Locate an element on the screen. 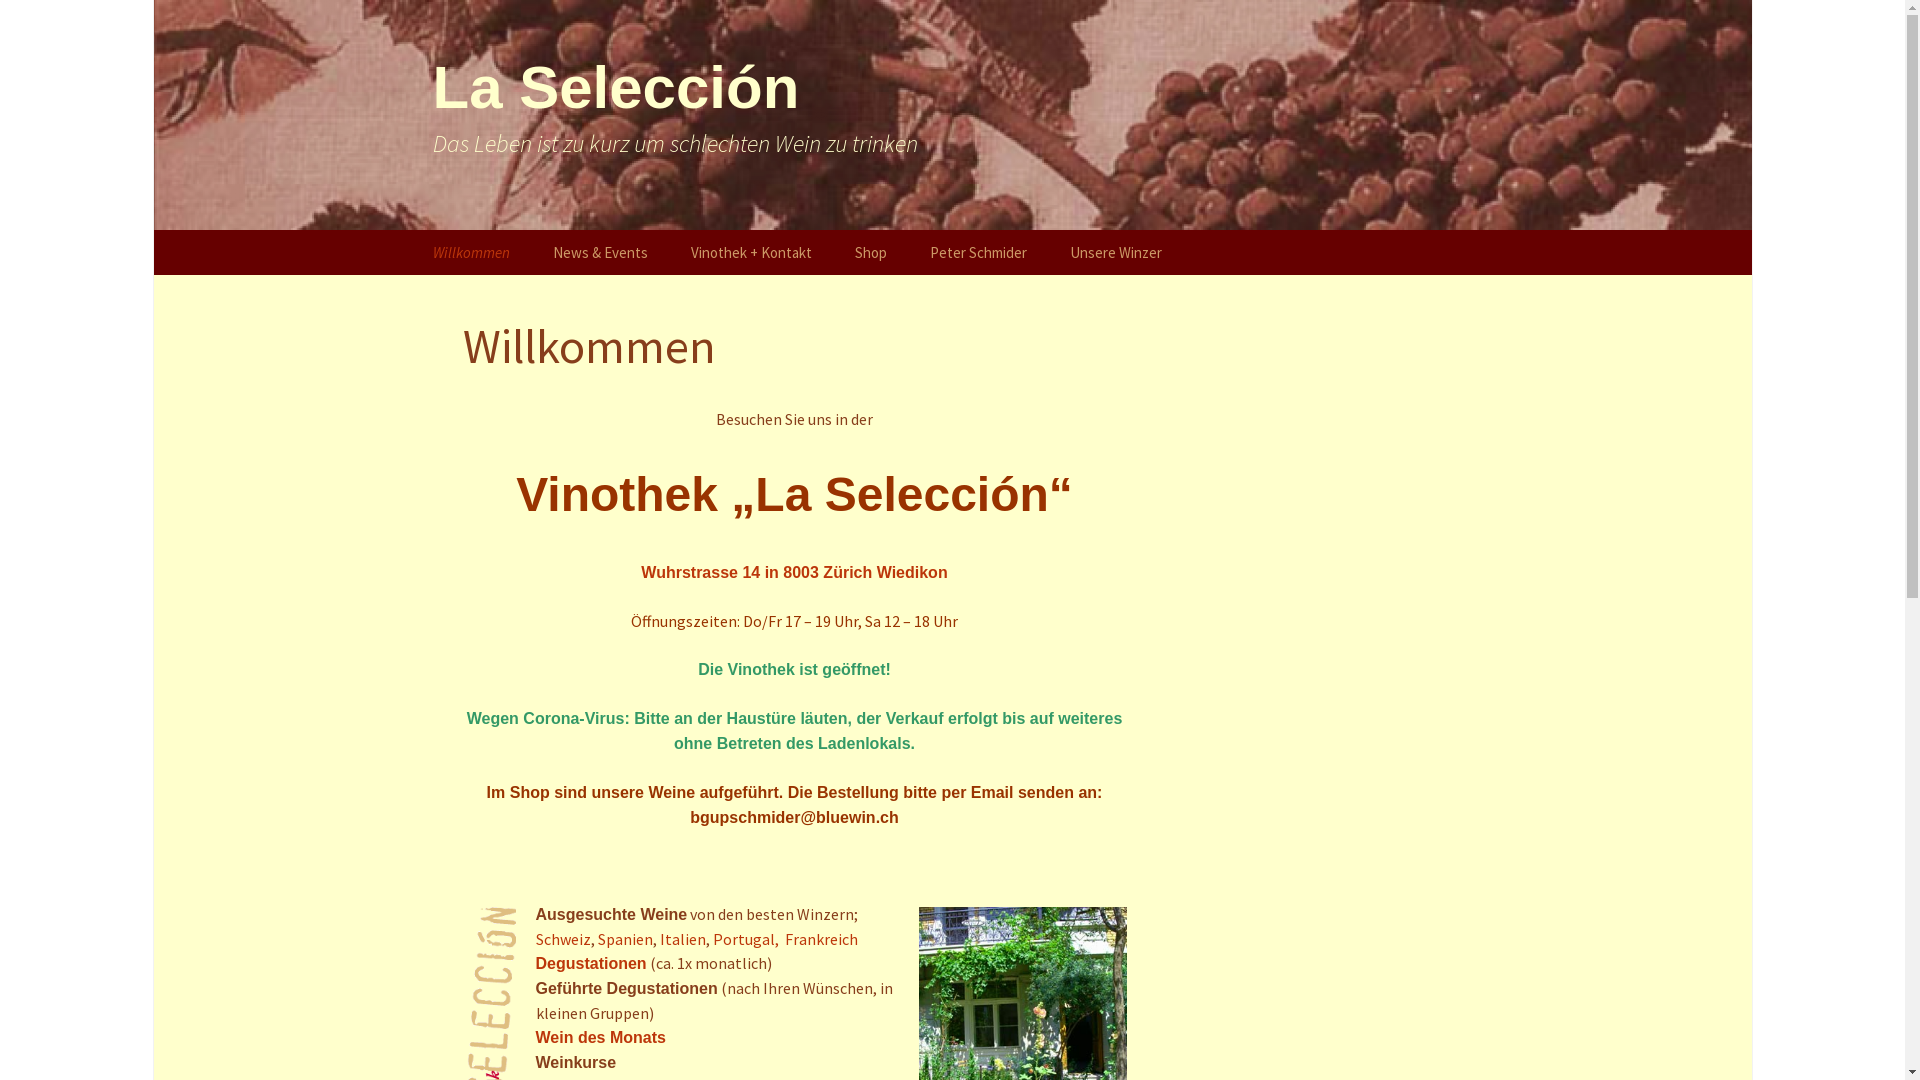 This screenshot has width=1920, height=1080. Degustationen is located at coordinates (592, 963).